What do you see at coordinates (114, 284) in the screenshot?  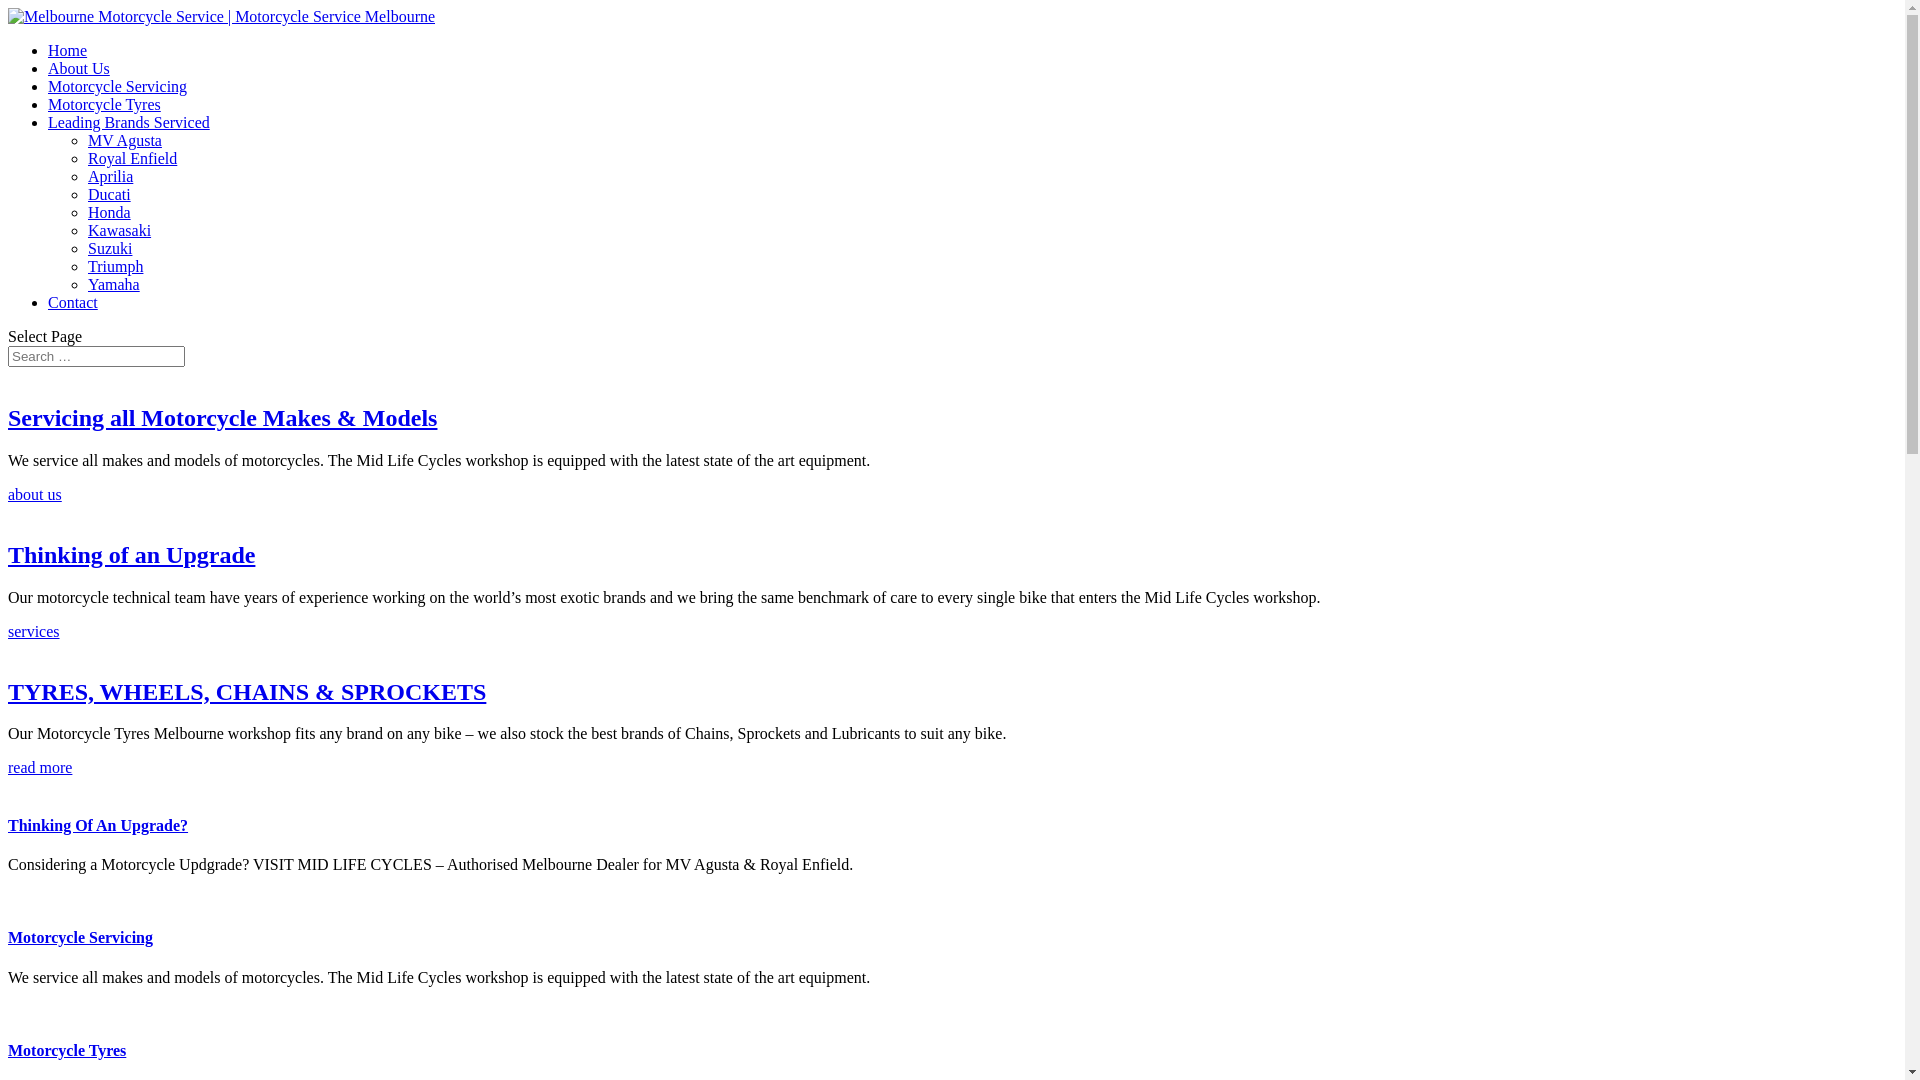 I see `Yamaha` at bounding box center [114, 284].